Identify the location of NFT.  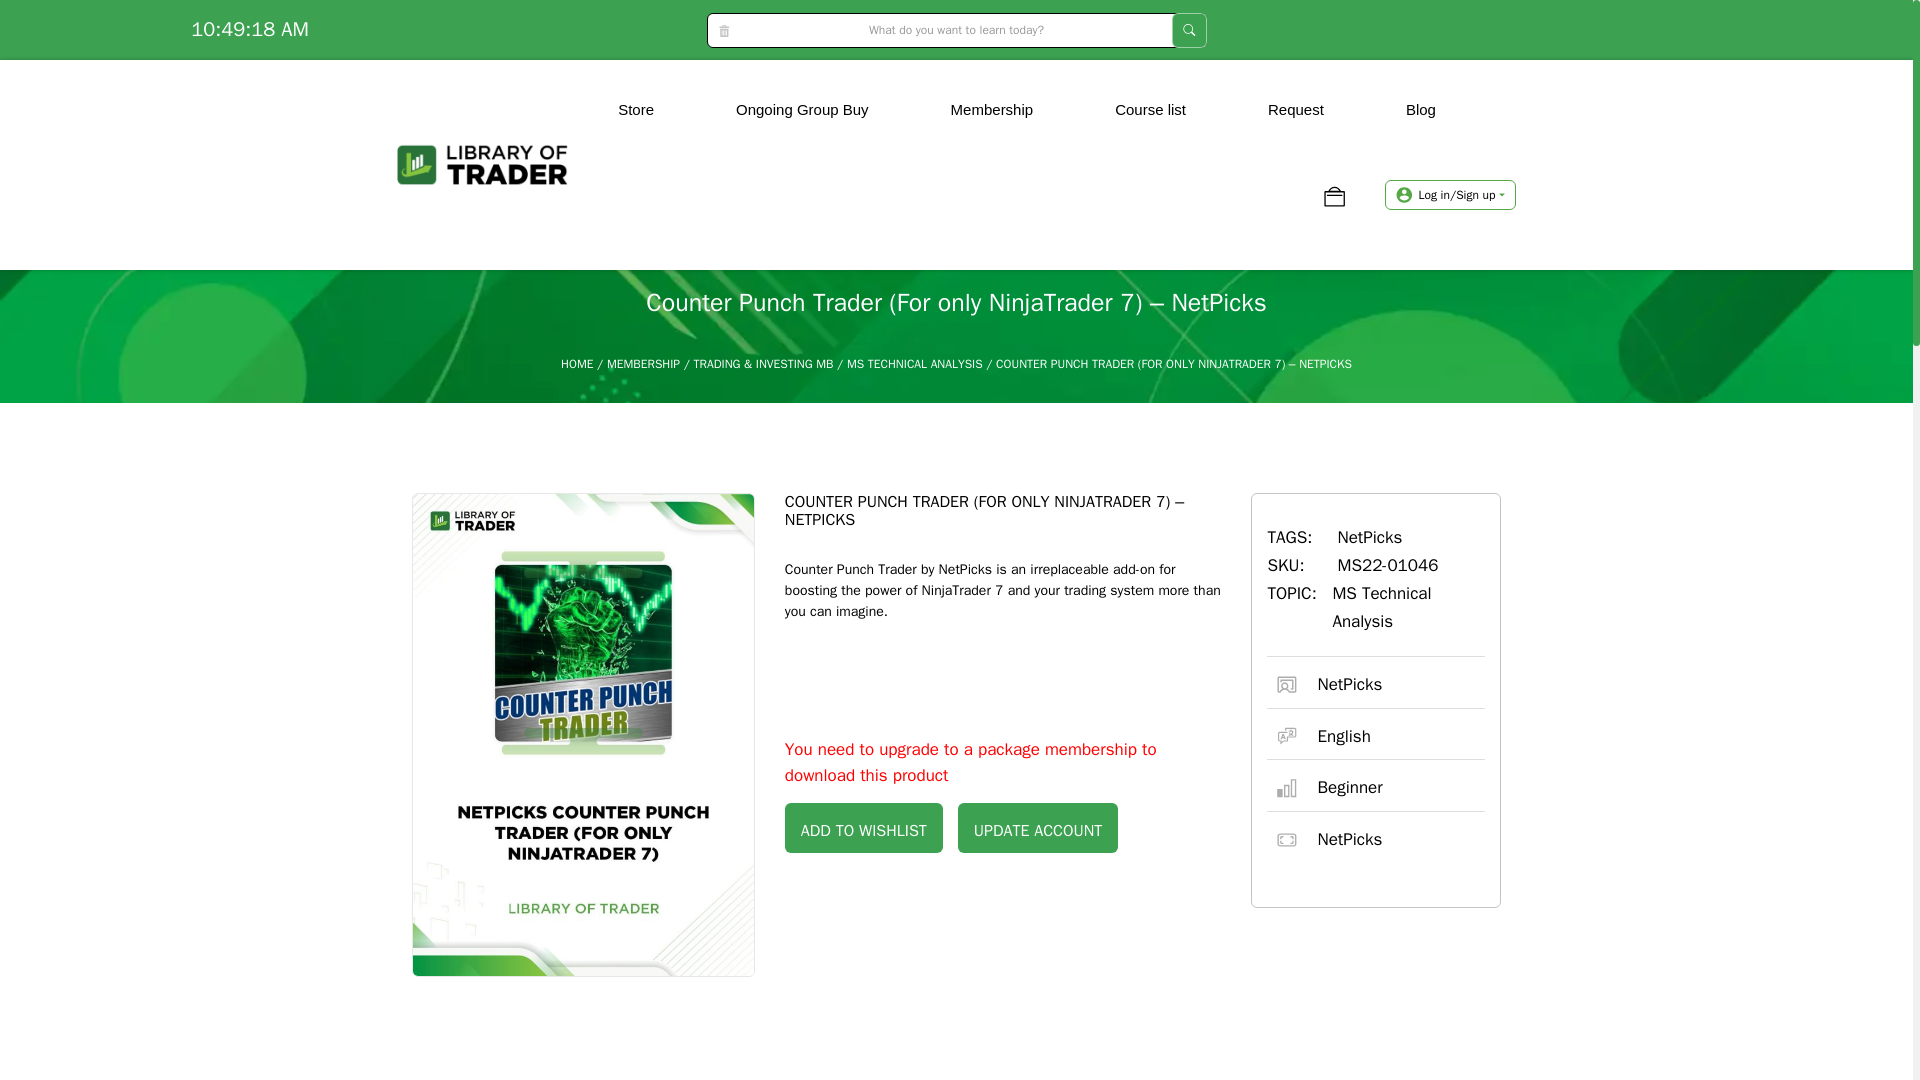
(613, 184).